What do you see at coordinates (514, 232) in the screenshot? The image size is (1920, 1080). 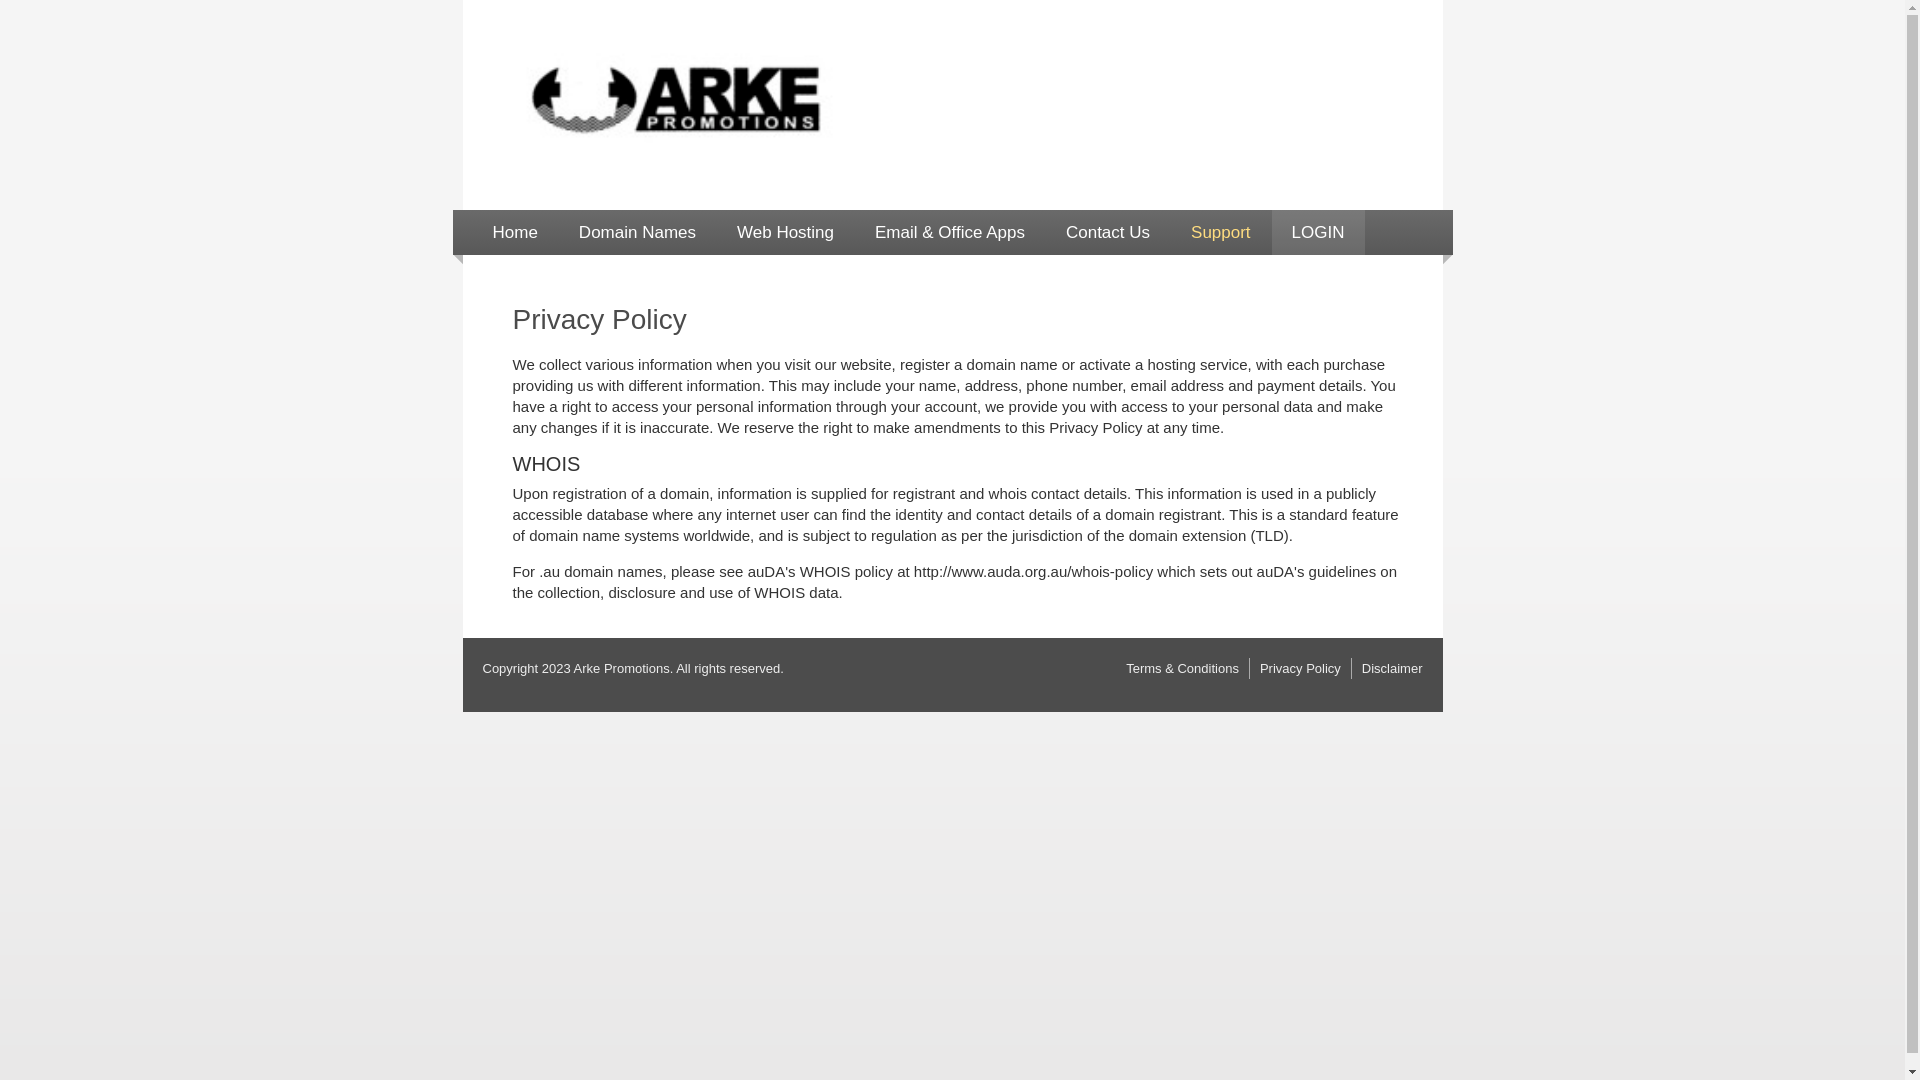 I see `Home` at bounding box center [514, 232].